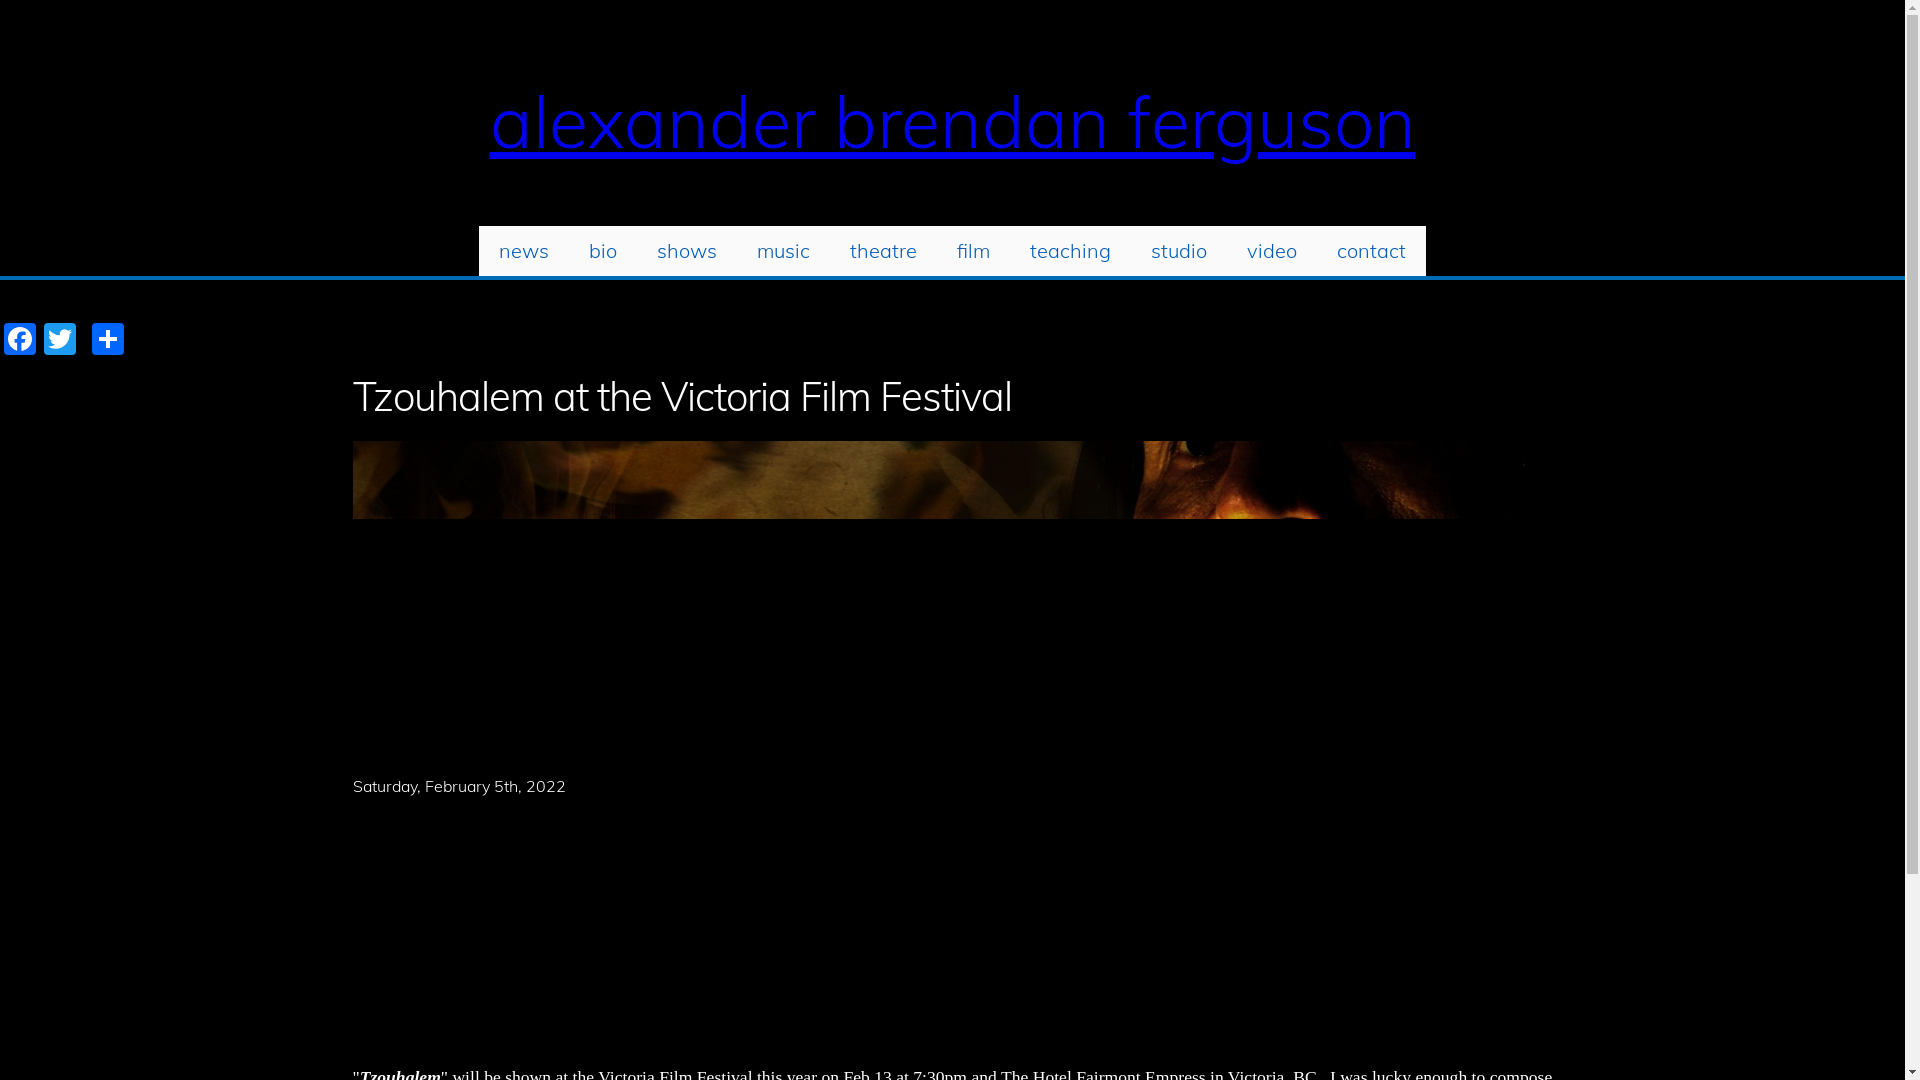 This screenshot has width=1920, height=1080. I want to click on news, so click(524, 251).